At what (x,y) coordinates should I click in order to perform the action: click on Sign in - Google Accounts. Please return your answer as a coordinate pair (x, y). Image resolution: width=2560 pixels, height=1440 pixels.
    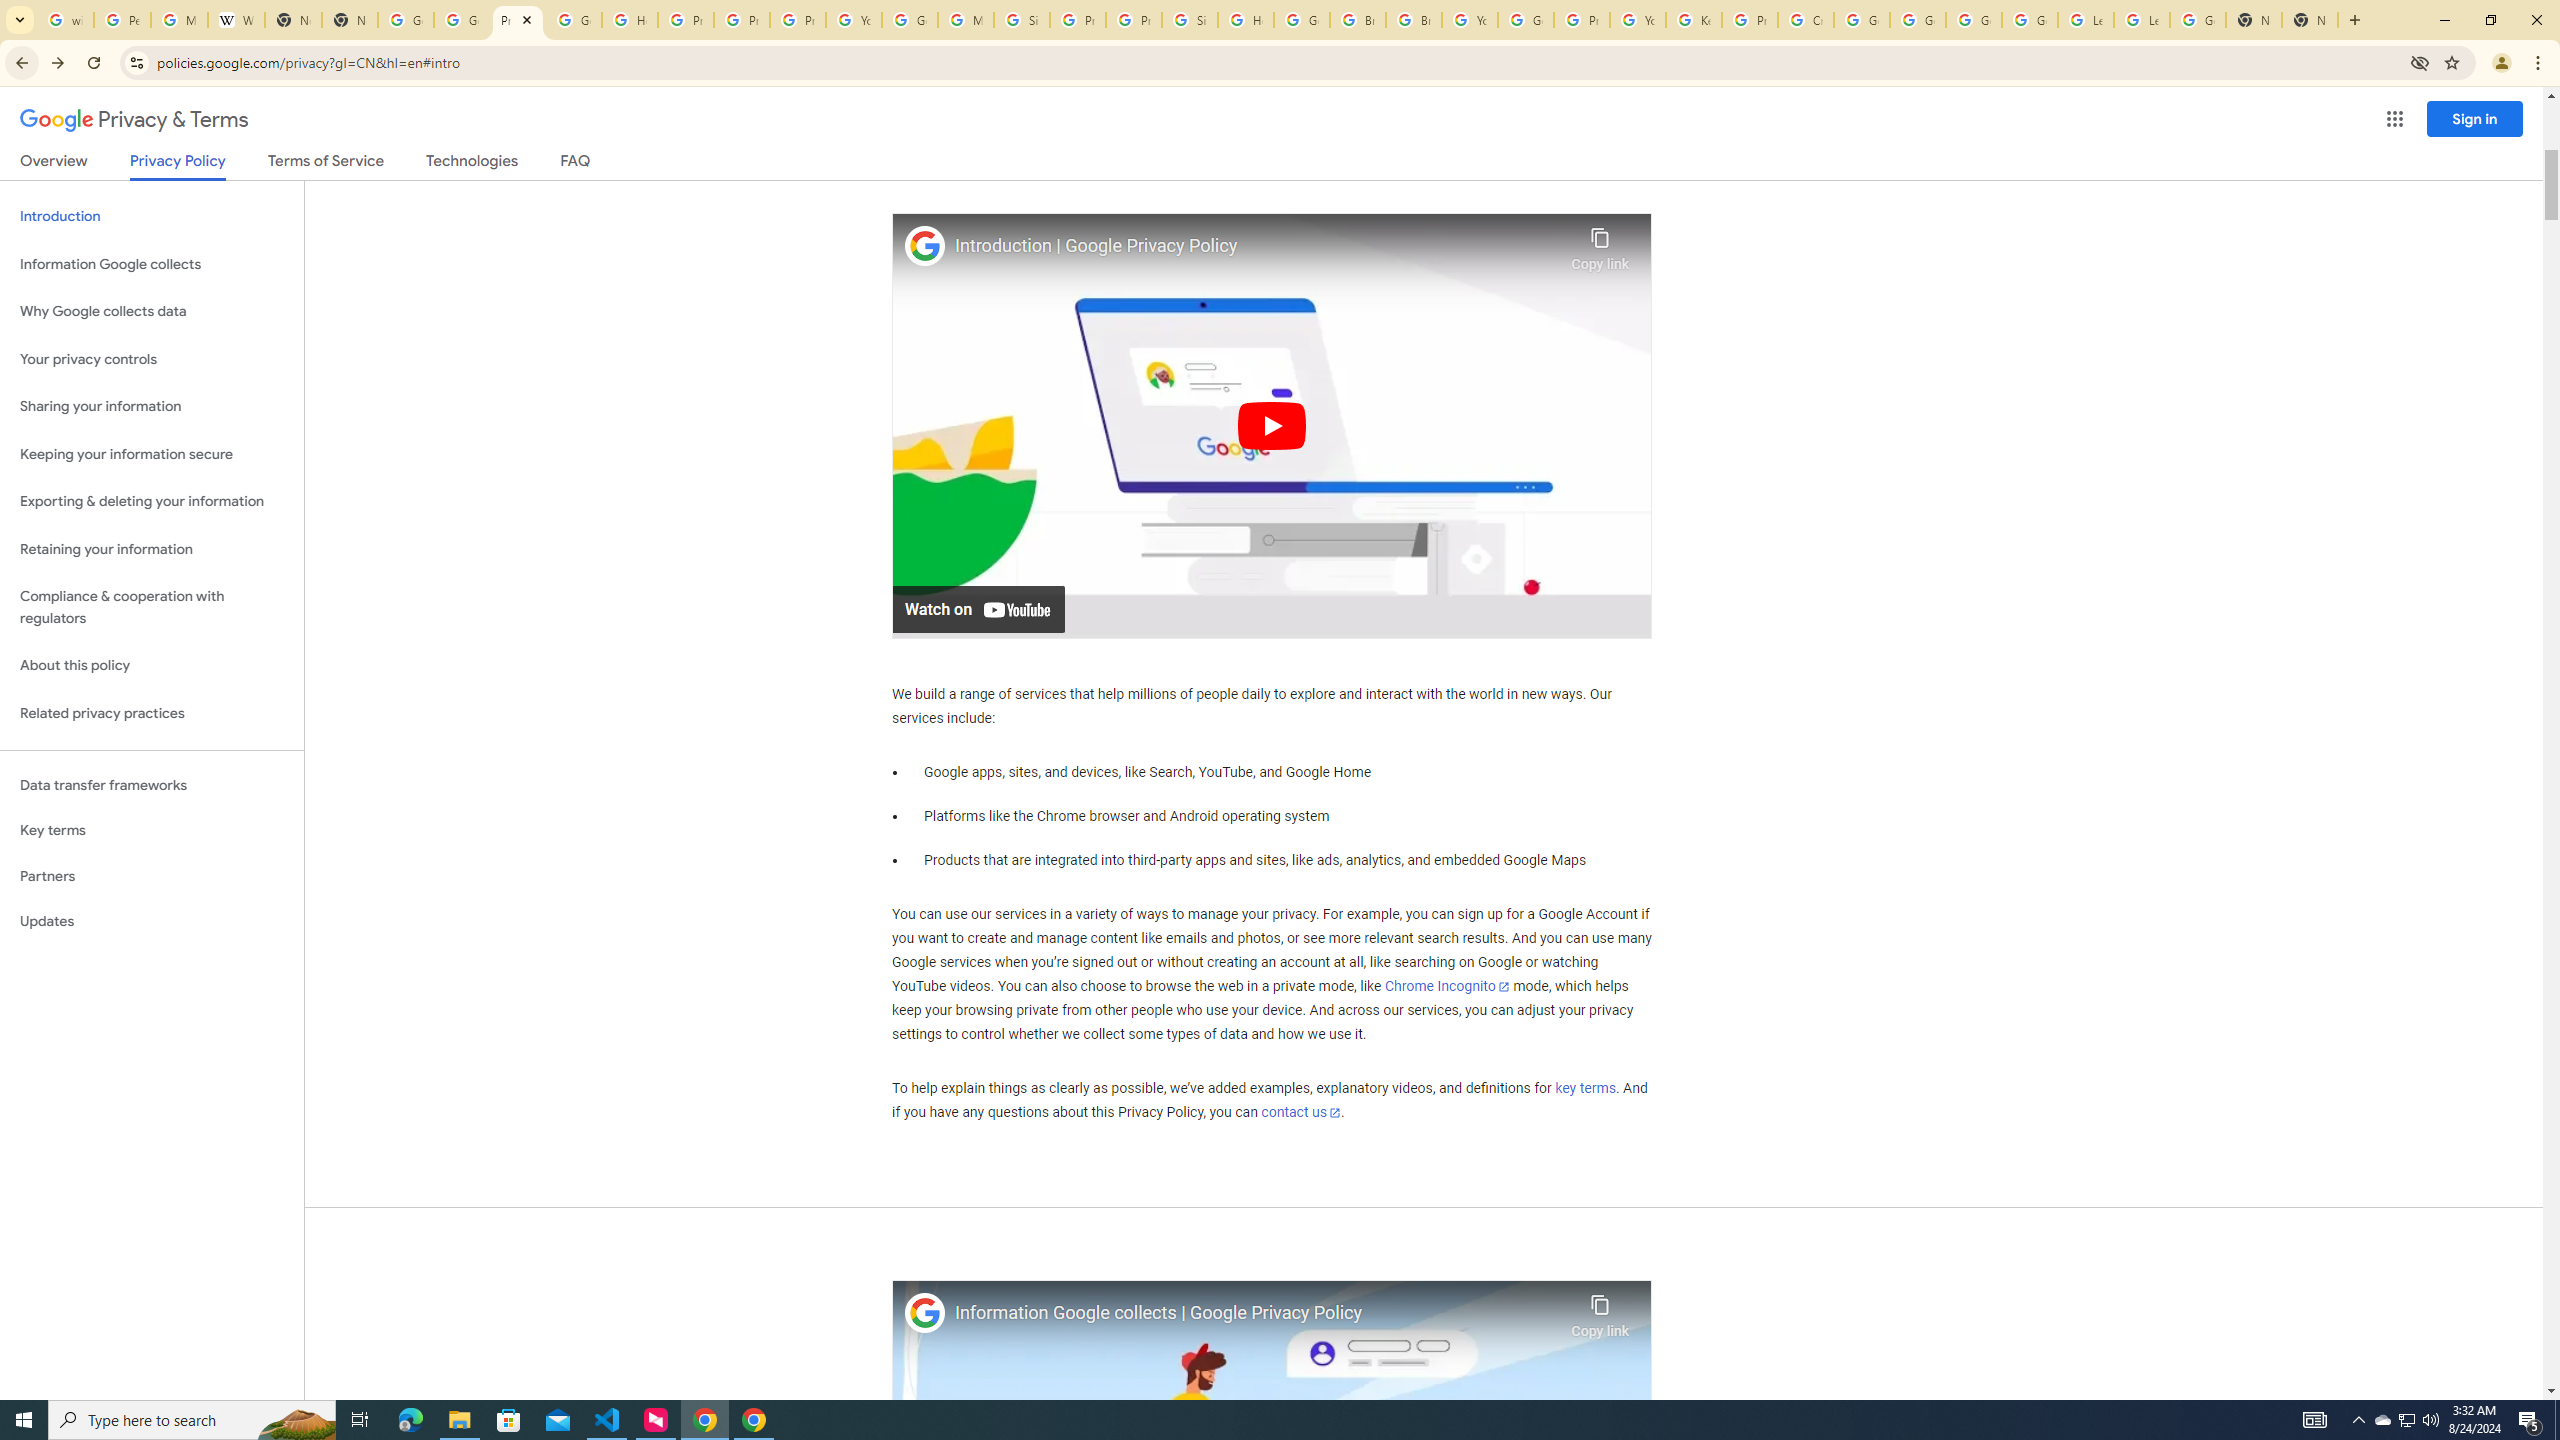
    Looking at the image, I should click on (1189, 20).